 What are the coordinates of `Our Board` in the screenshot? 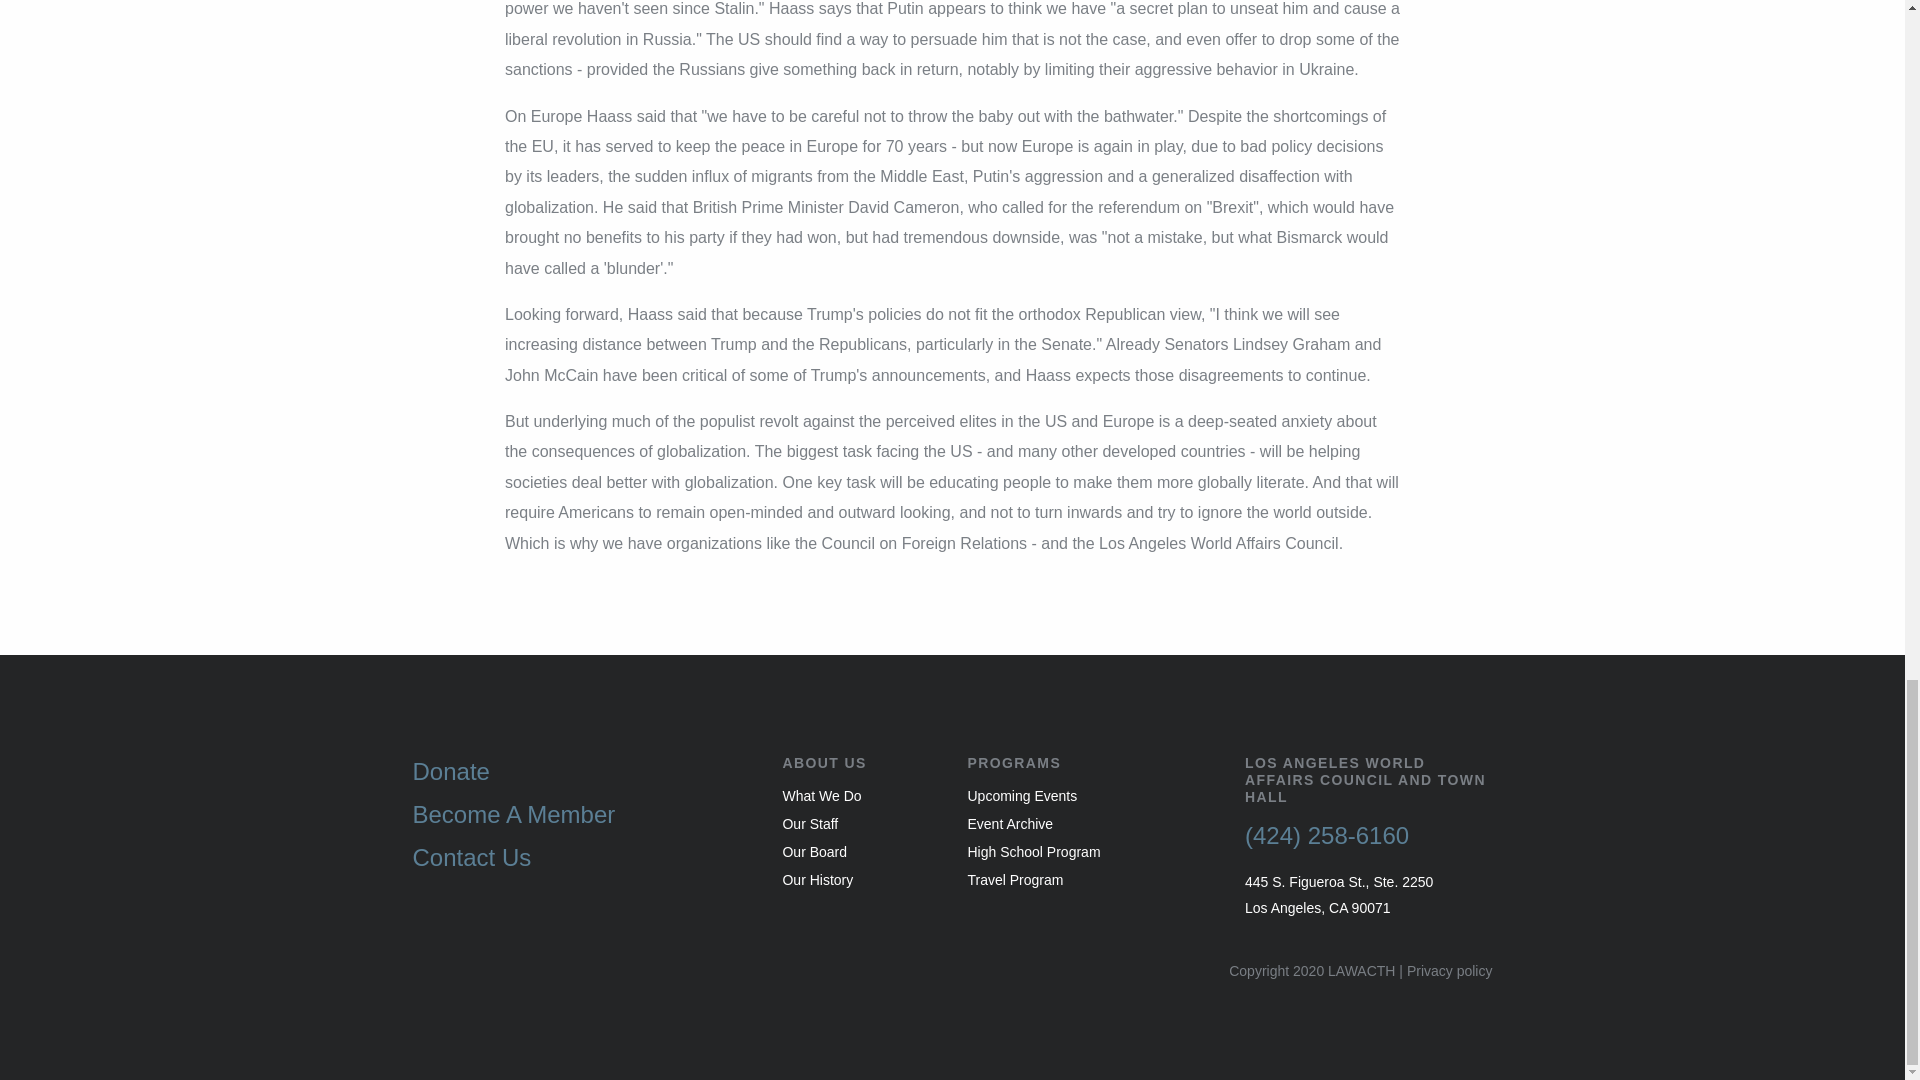 It's located at (858, 852).